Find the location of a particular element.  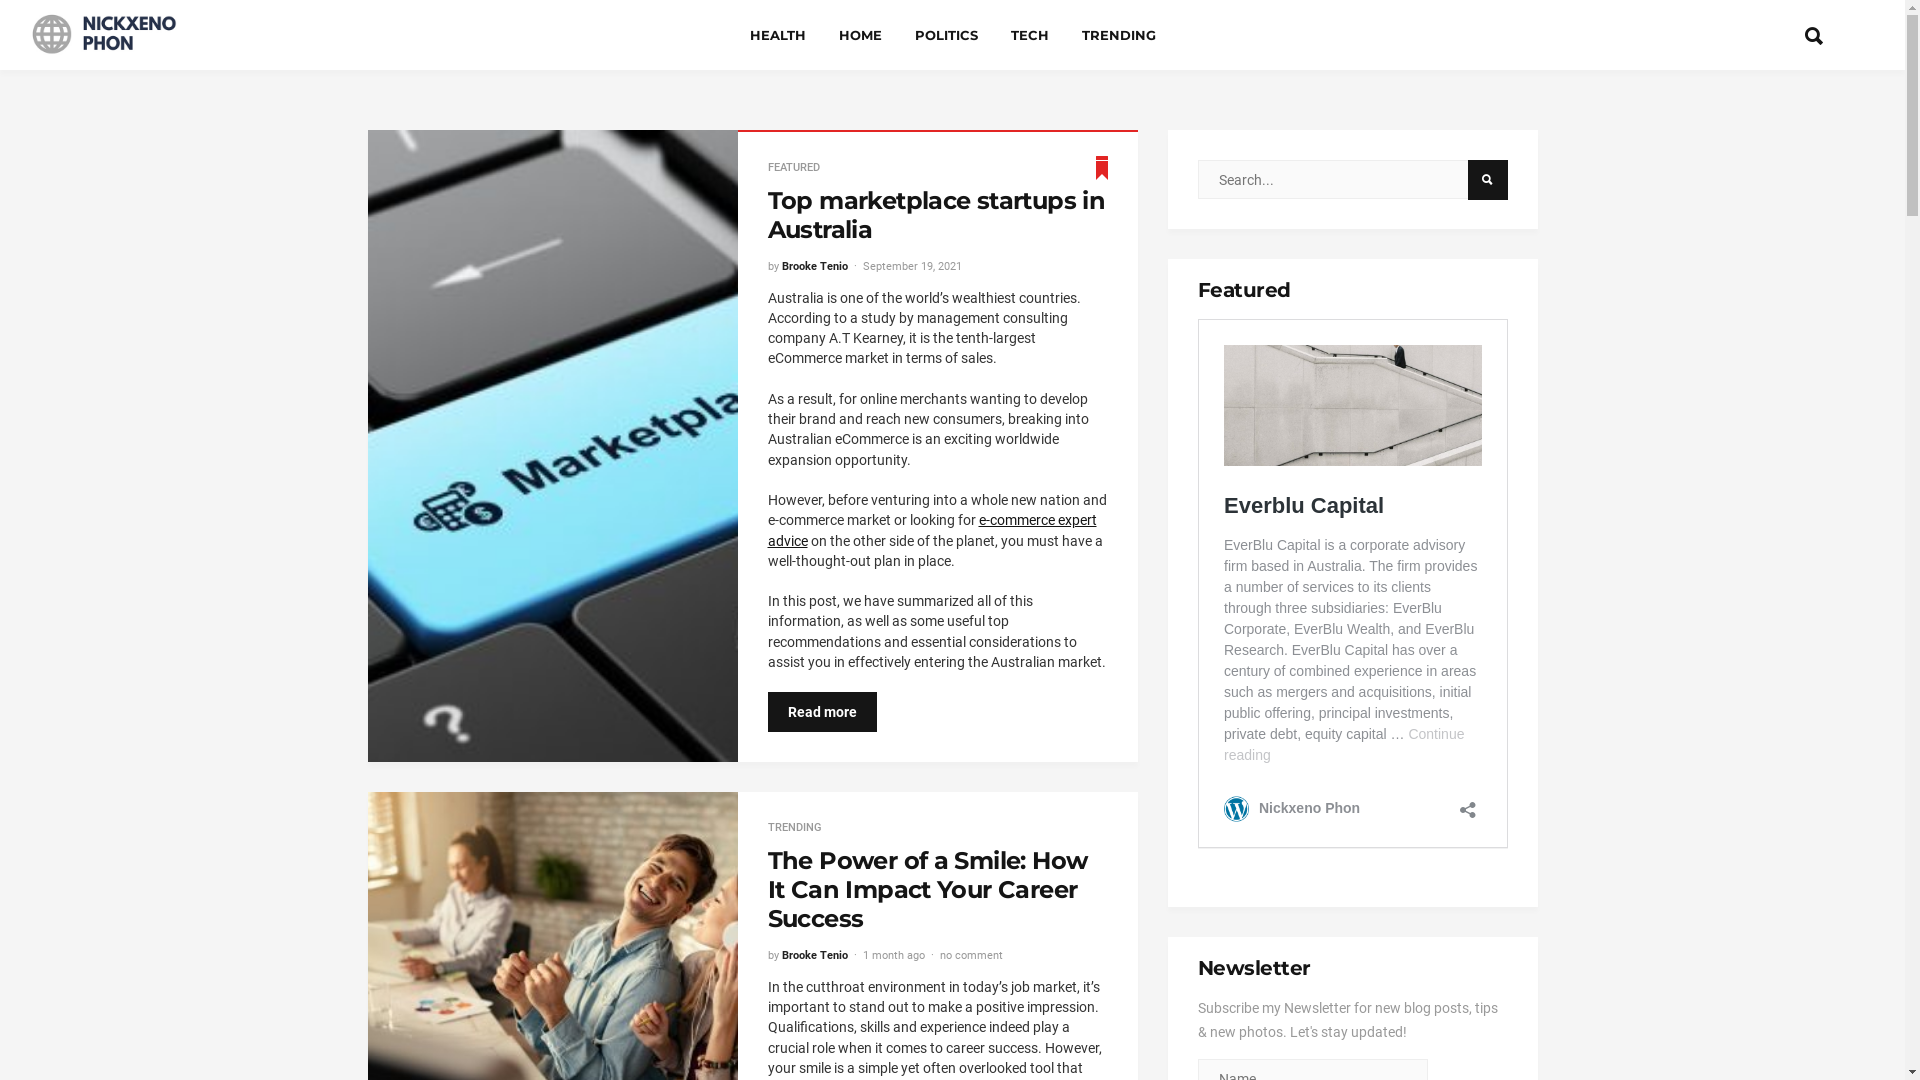

Top marketplace startups in Australia is located at coordinates (937, 215).